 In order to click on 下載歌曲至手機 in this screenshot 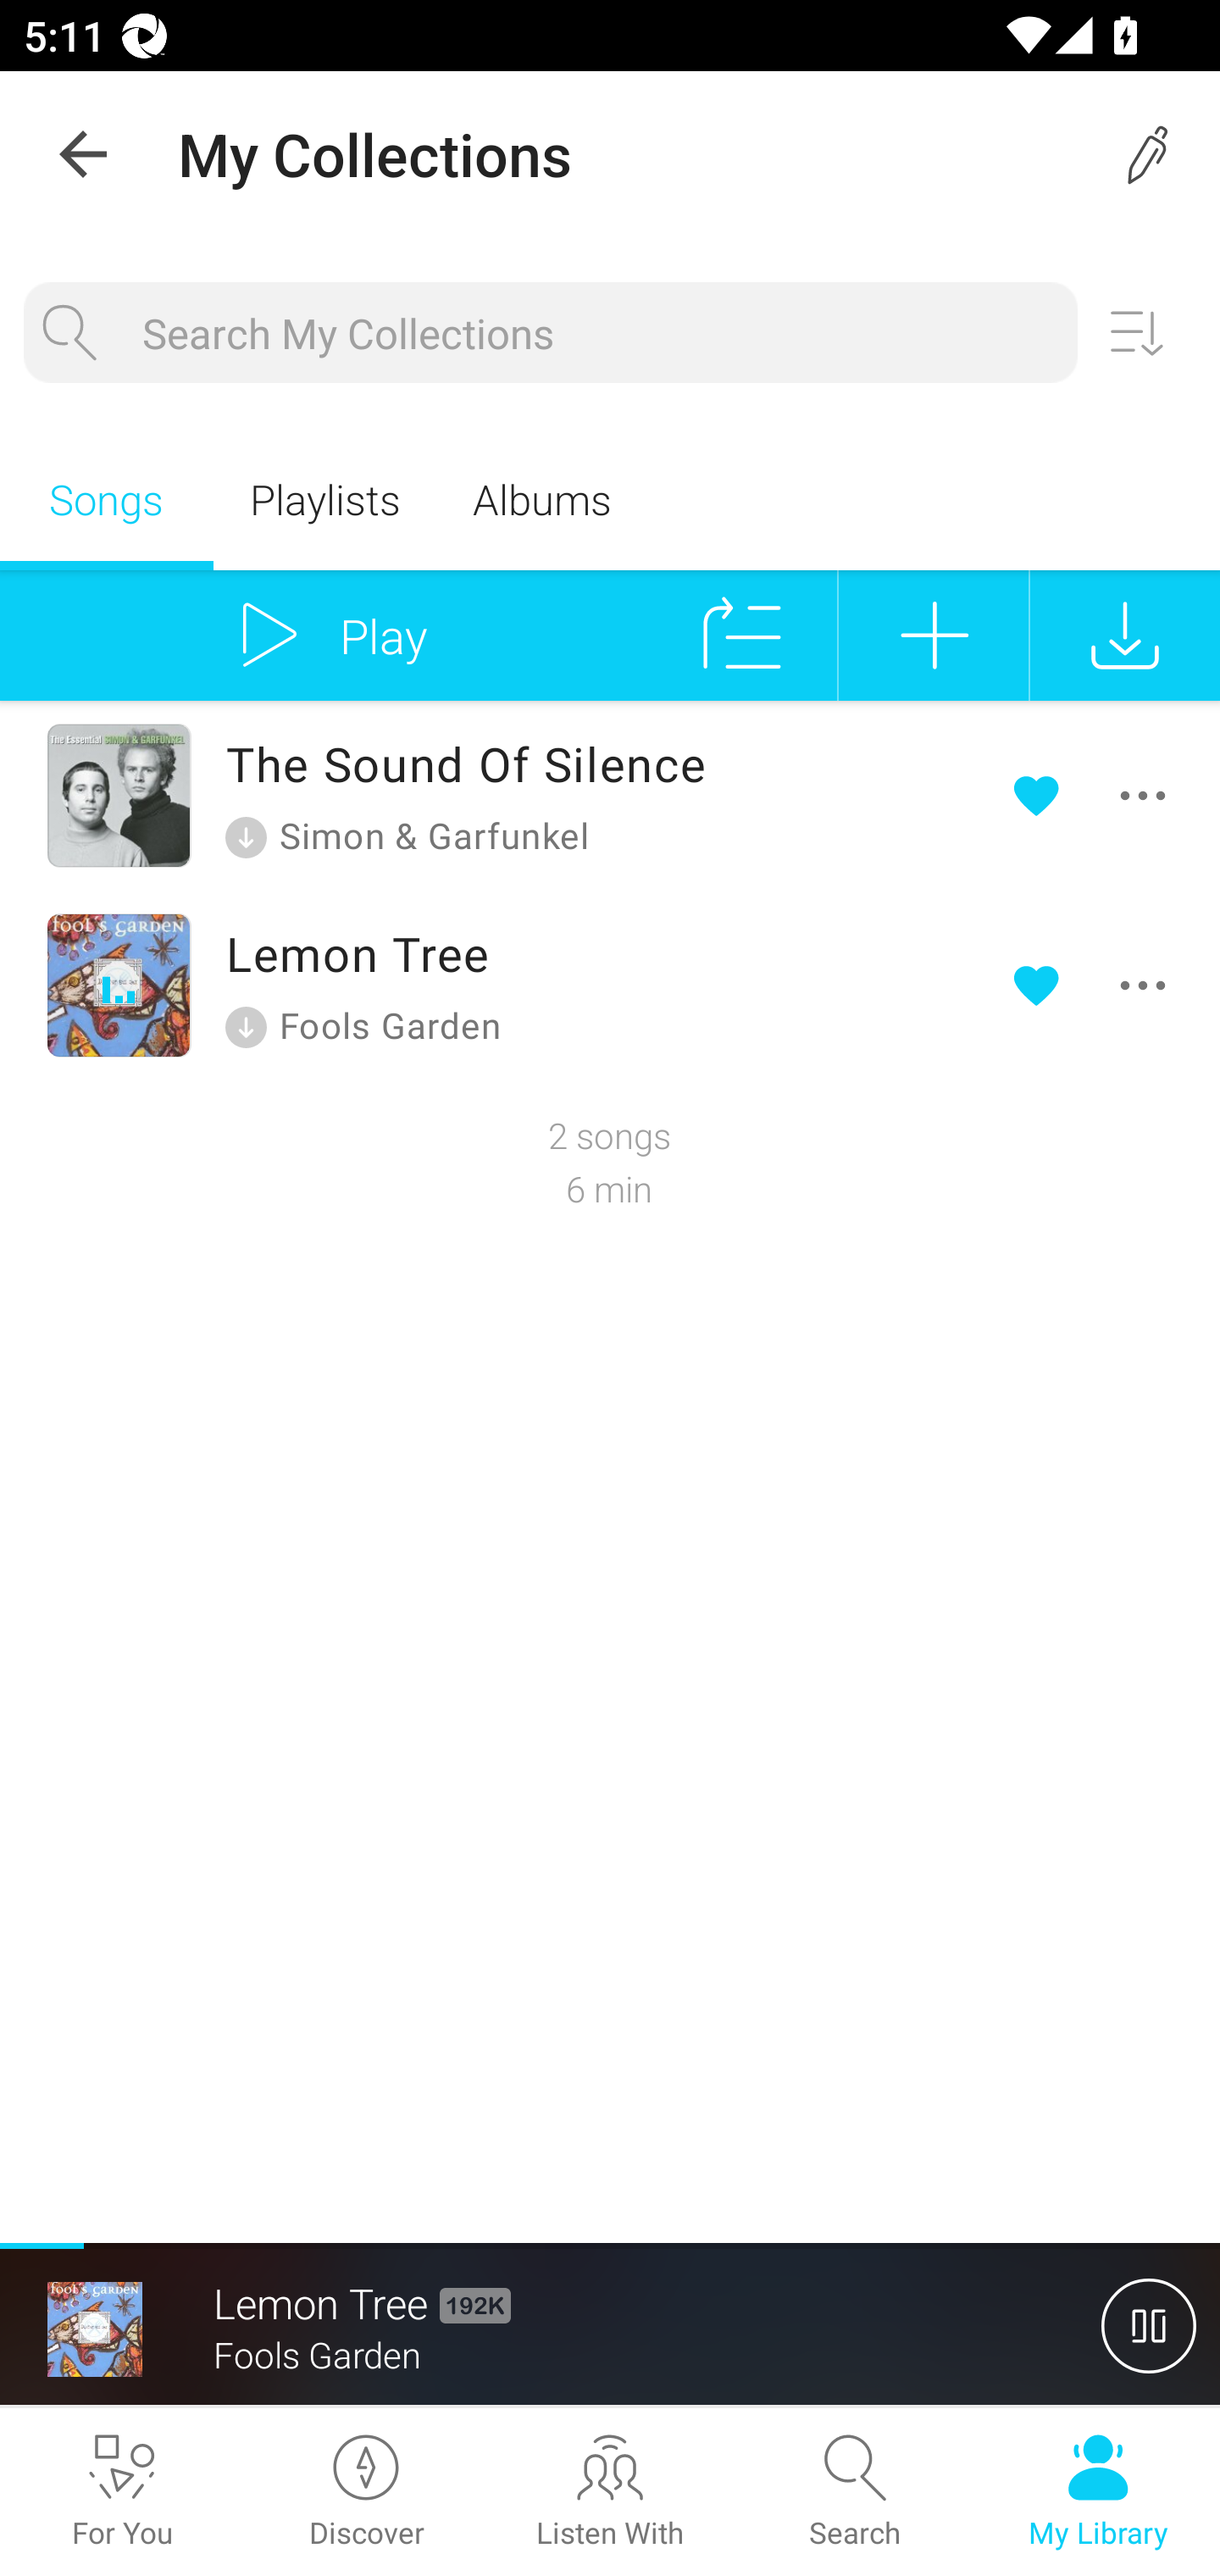, I will do `click(1125, 634)`.